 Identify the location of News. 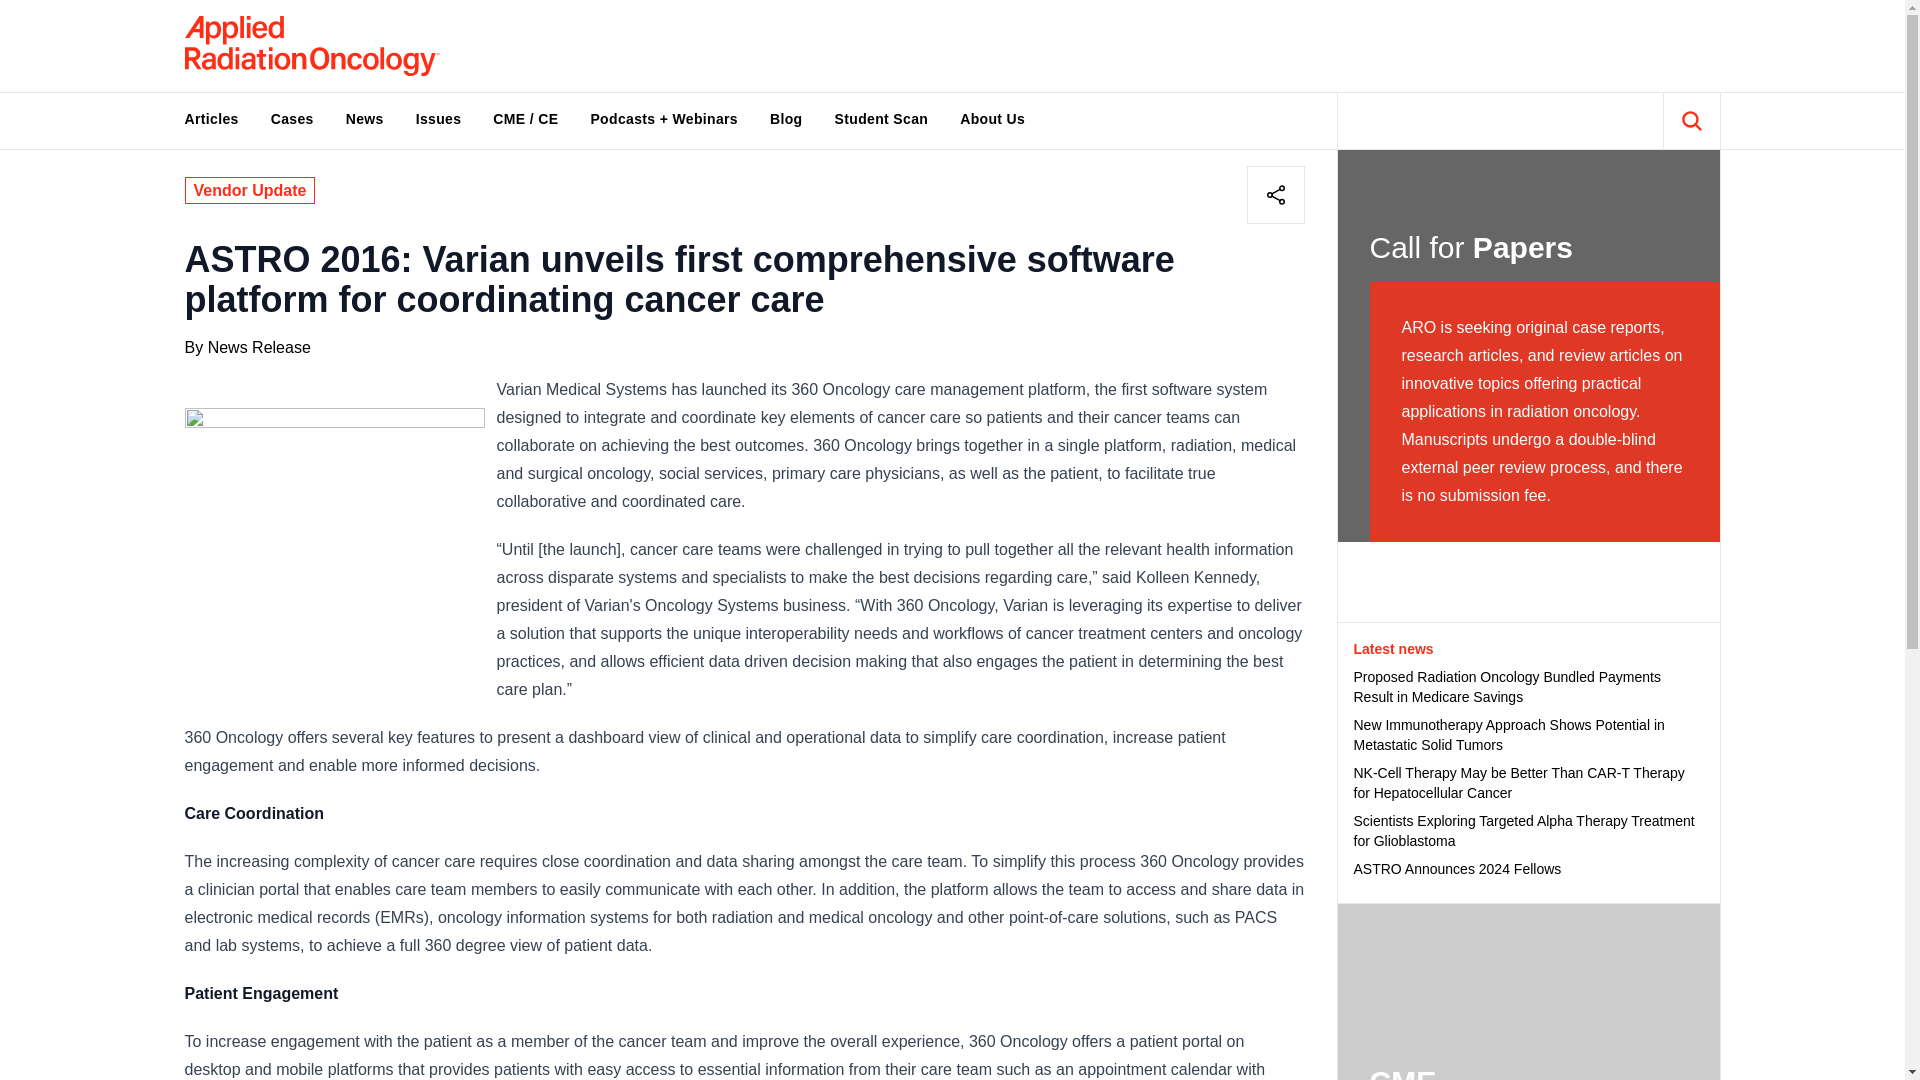
(364, 118).